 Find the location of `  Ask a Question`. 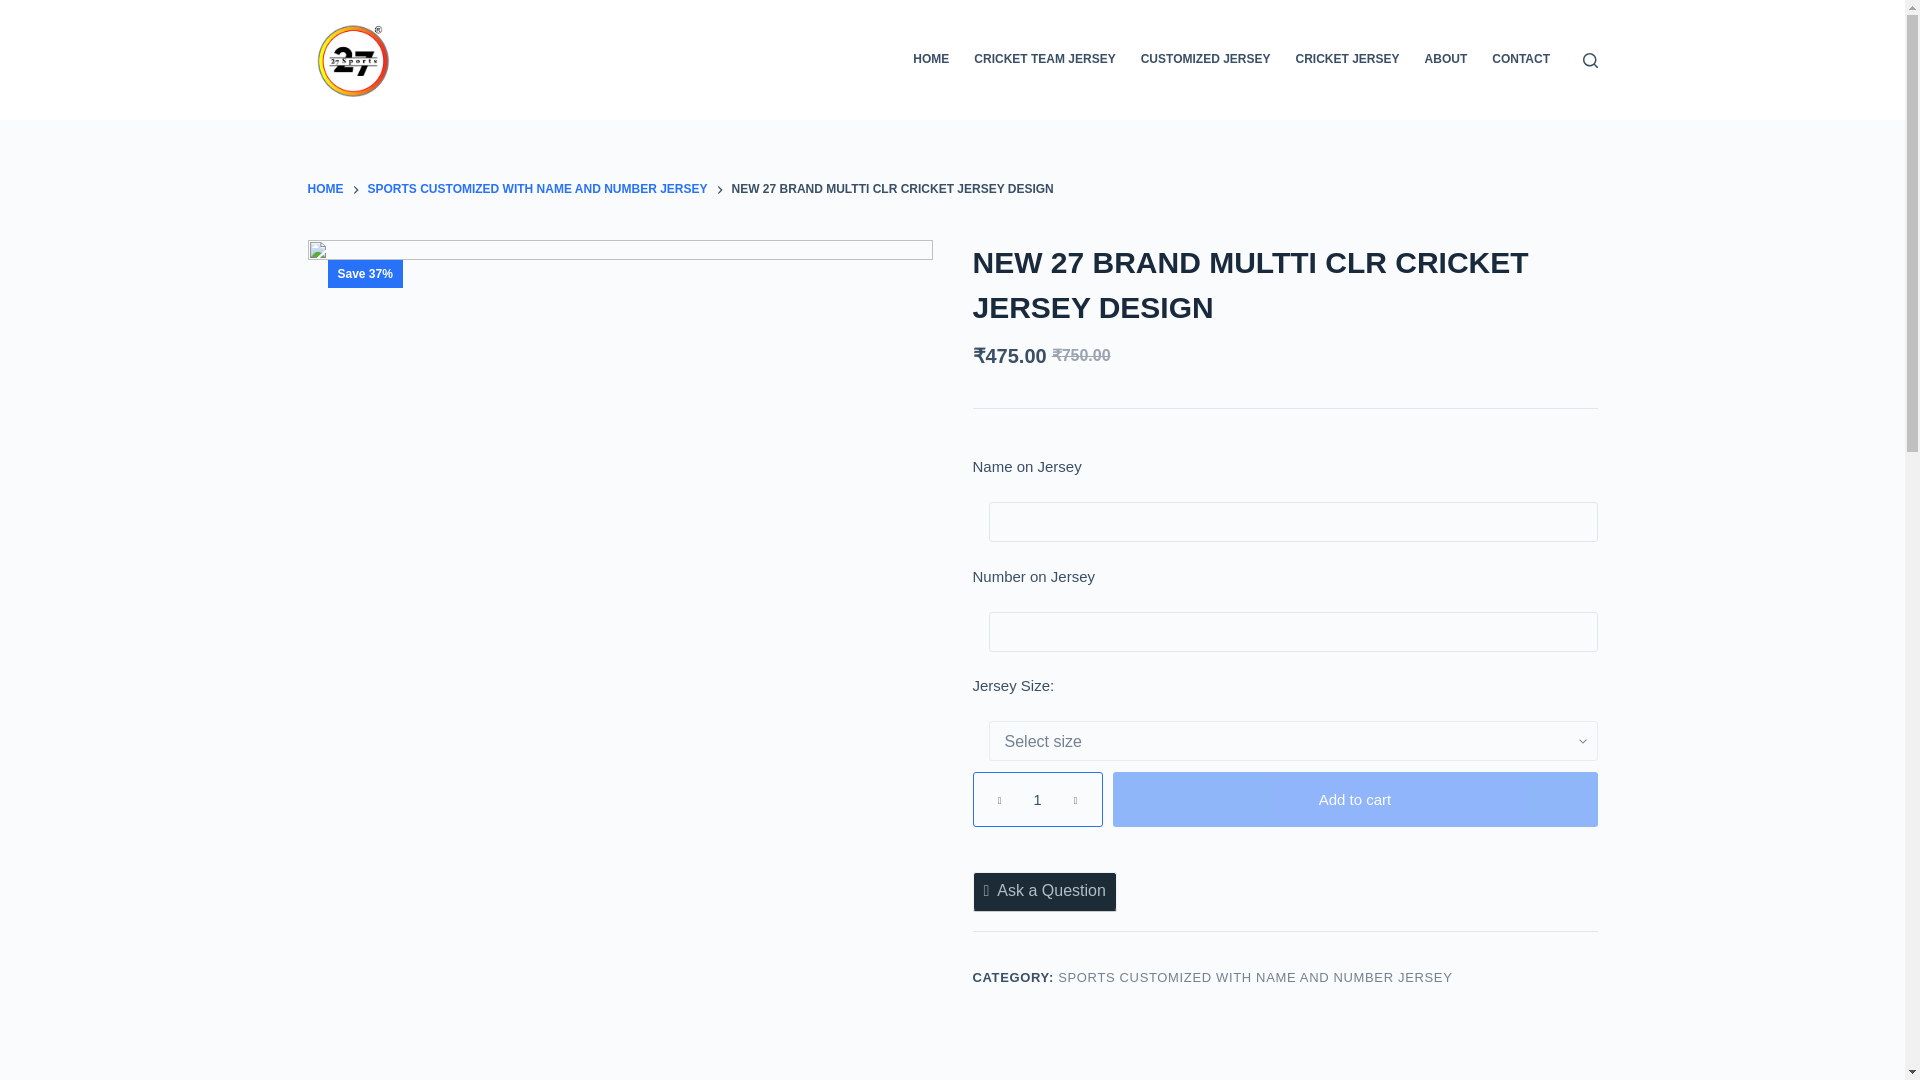

  Ask a Question is located at coordinates (1043, 890).